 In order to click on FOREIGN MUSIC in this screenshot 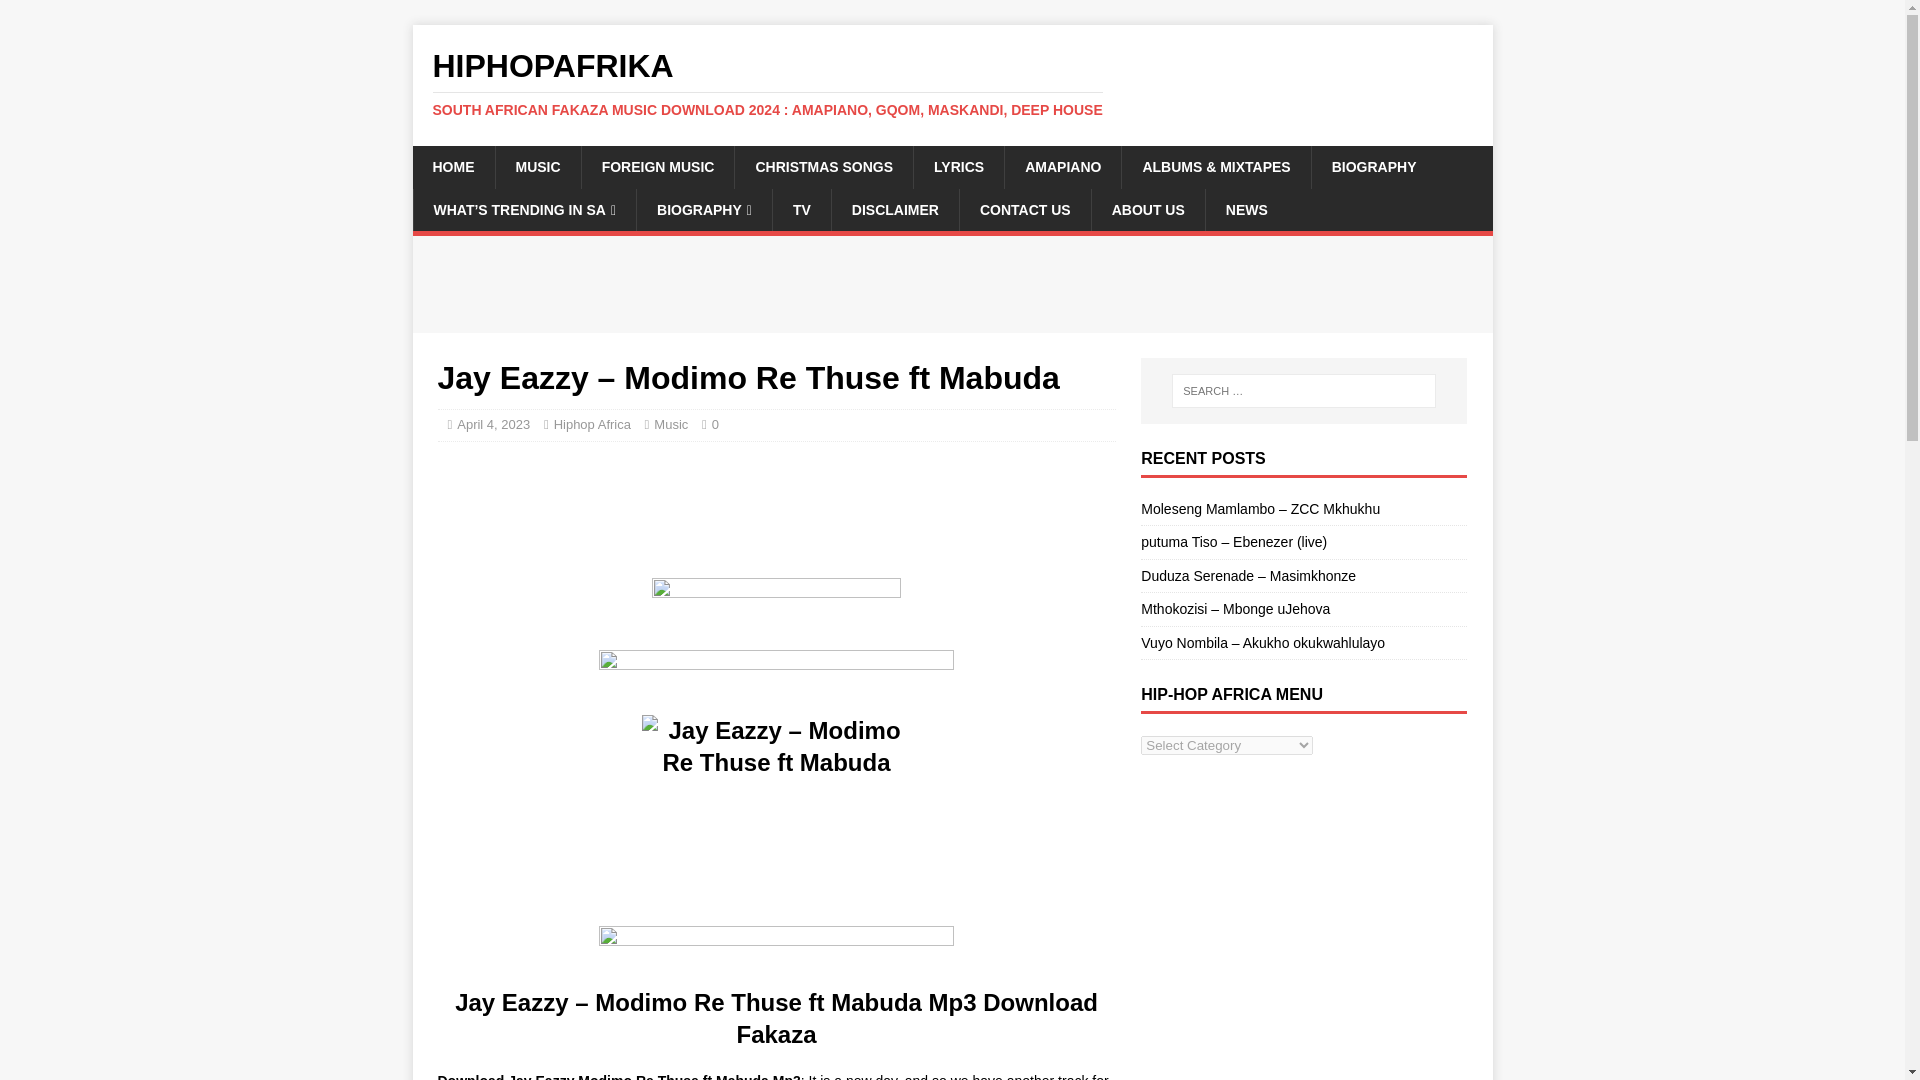, I will do `click(658, 166)`.